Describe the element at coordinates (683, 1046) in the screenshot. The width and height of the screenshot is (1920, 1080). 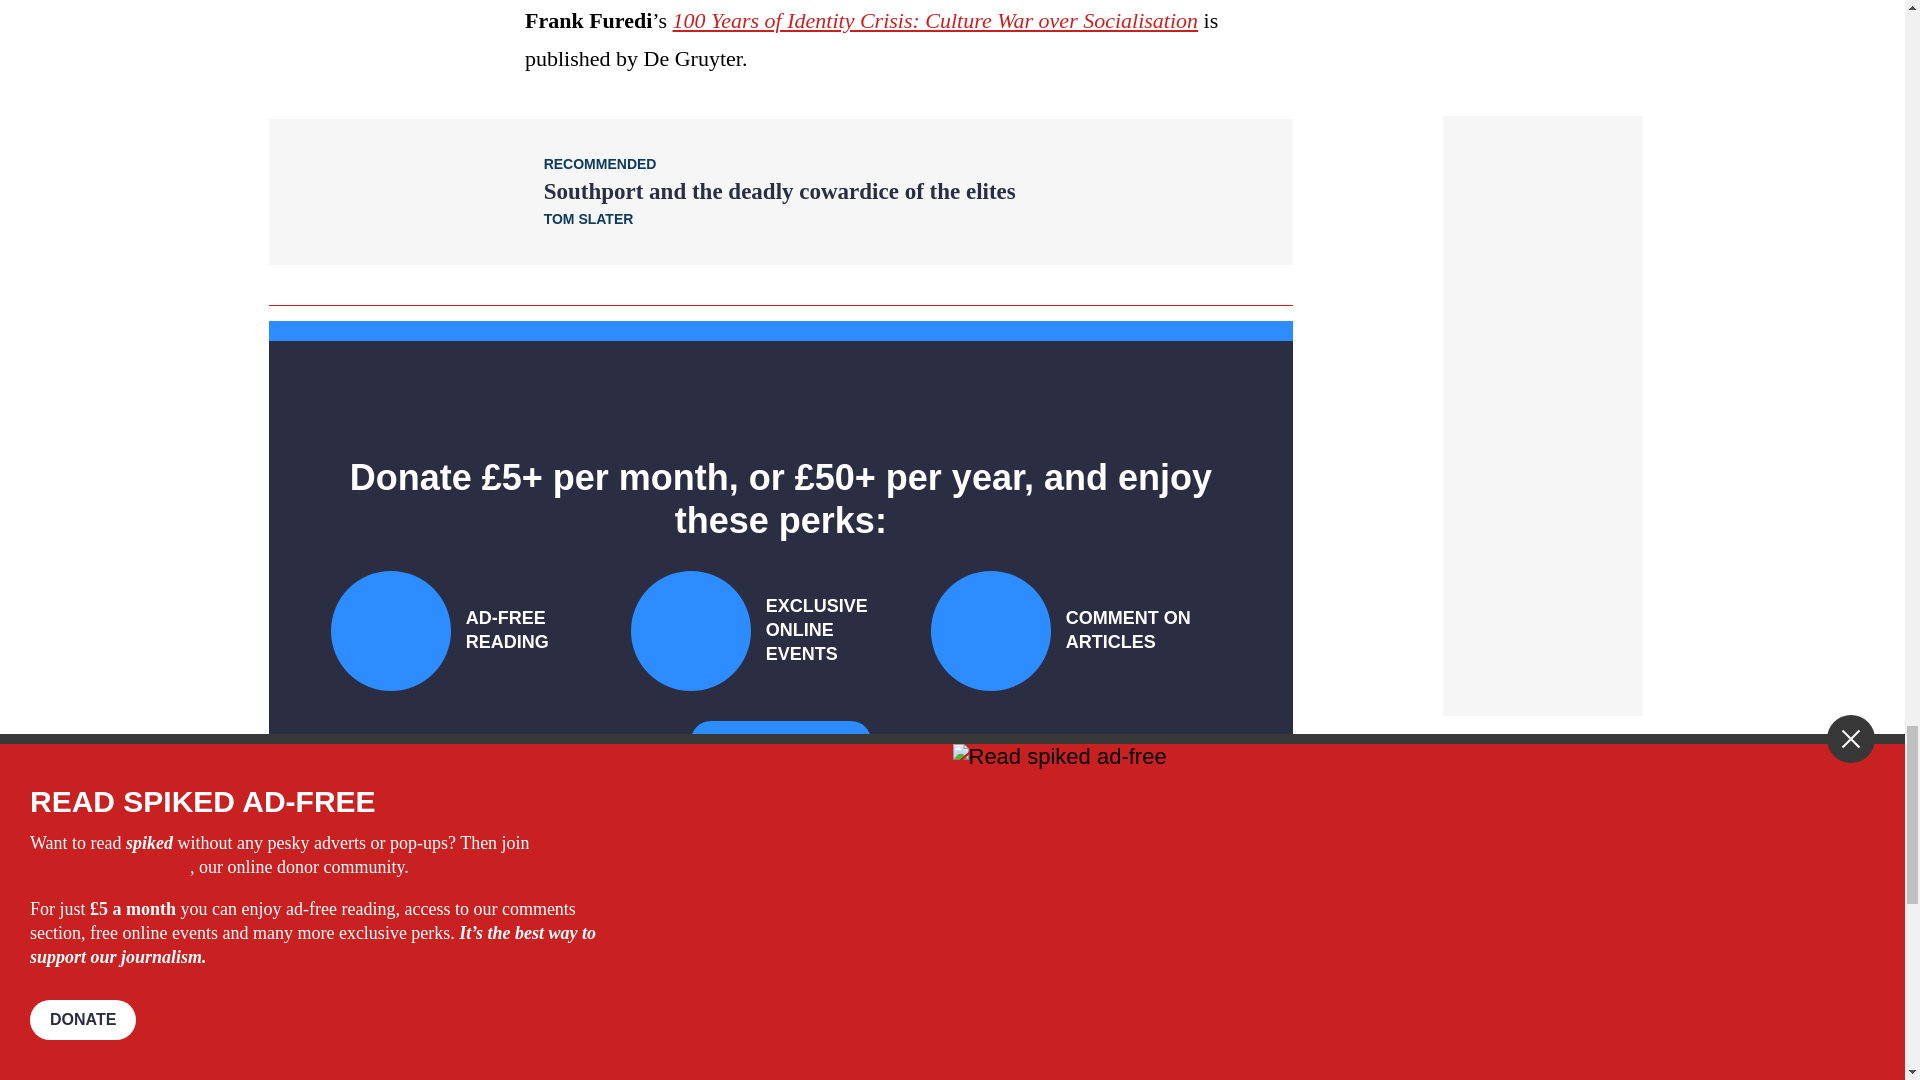
I see `Share on Email` at that location.